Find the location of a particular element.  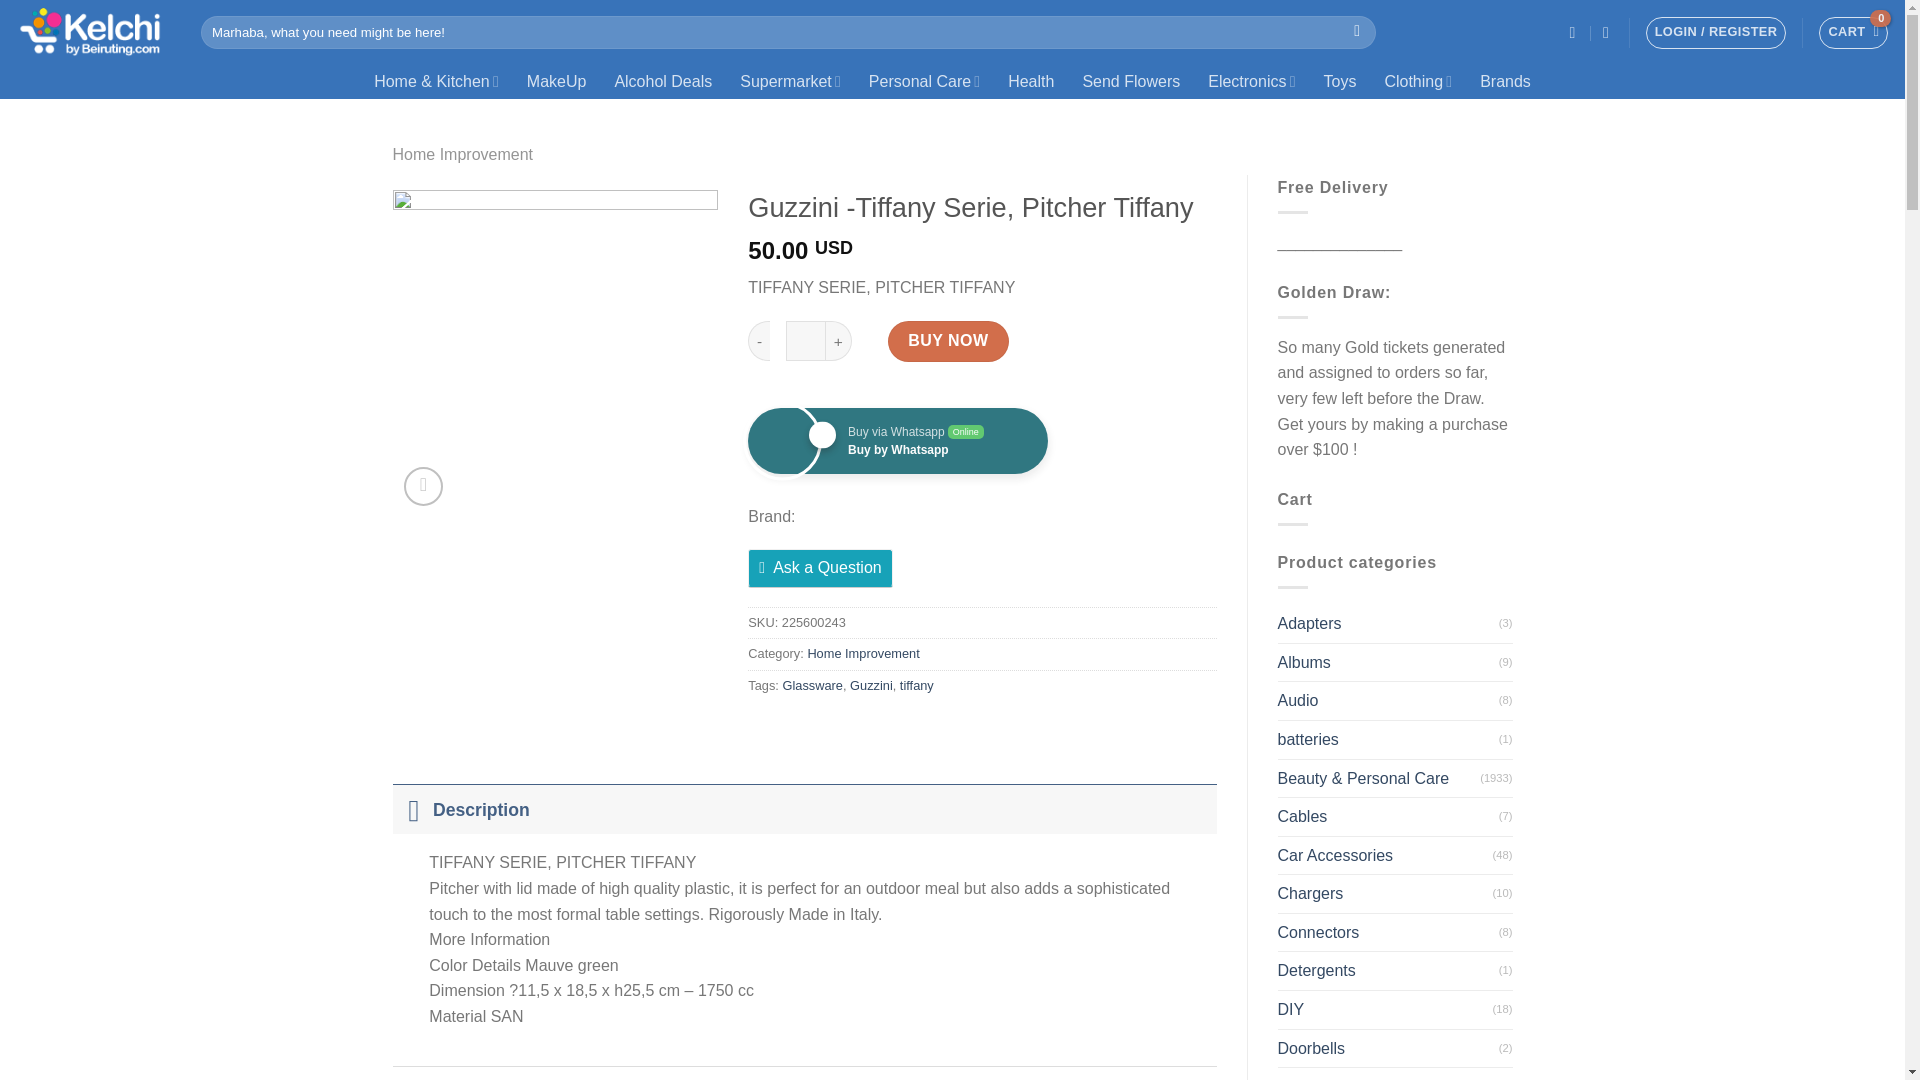

Login is located at coordinates (1716, 32).